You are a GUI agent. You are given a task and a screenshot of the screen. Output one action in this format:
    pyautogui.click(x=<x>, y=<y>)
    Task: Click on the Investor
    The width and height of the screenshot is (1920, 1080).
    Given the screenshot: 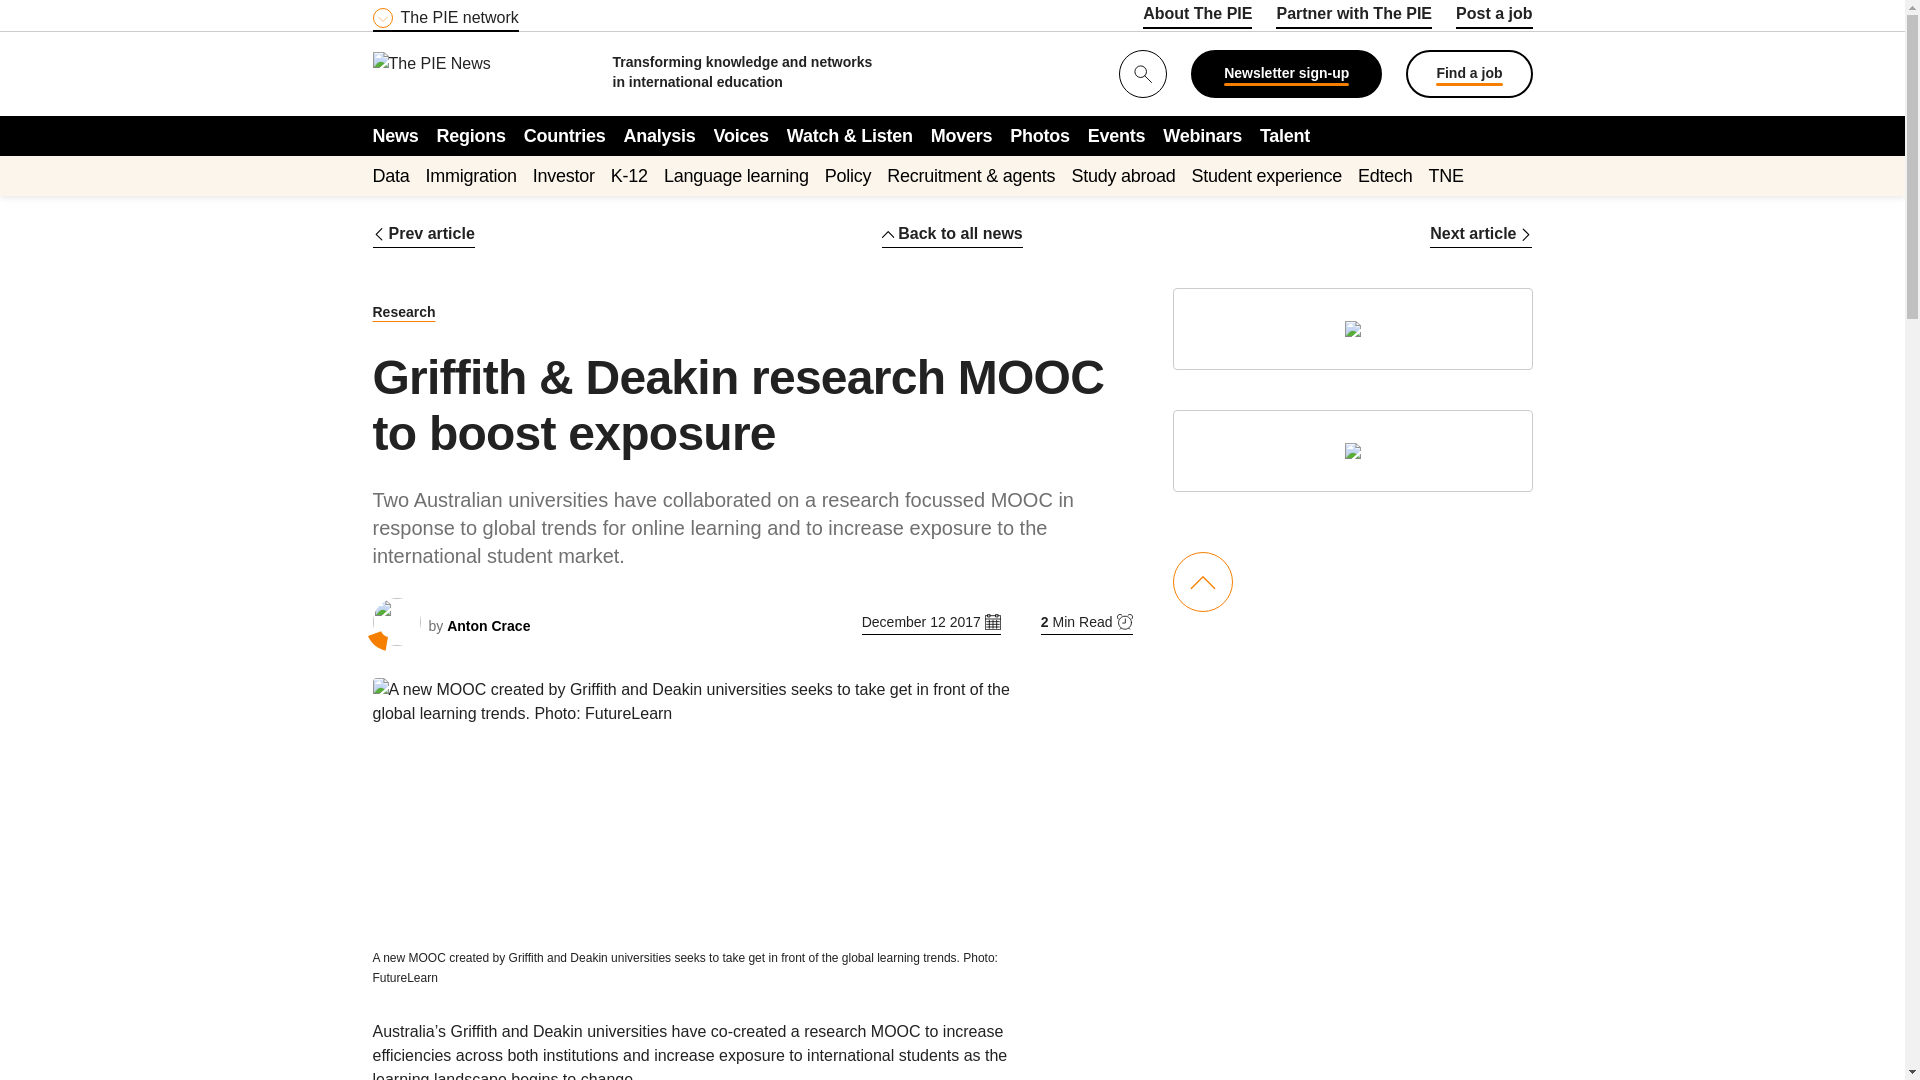 What is the action you would take?
    pyautogui.click(x=564, y=175)
    